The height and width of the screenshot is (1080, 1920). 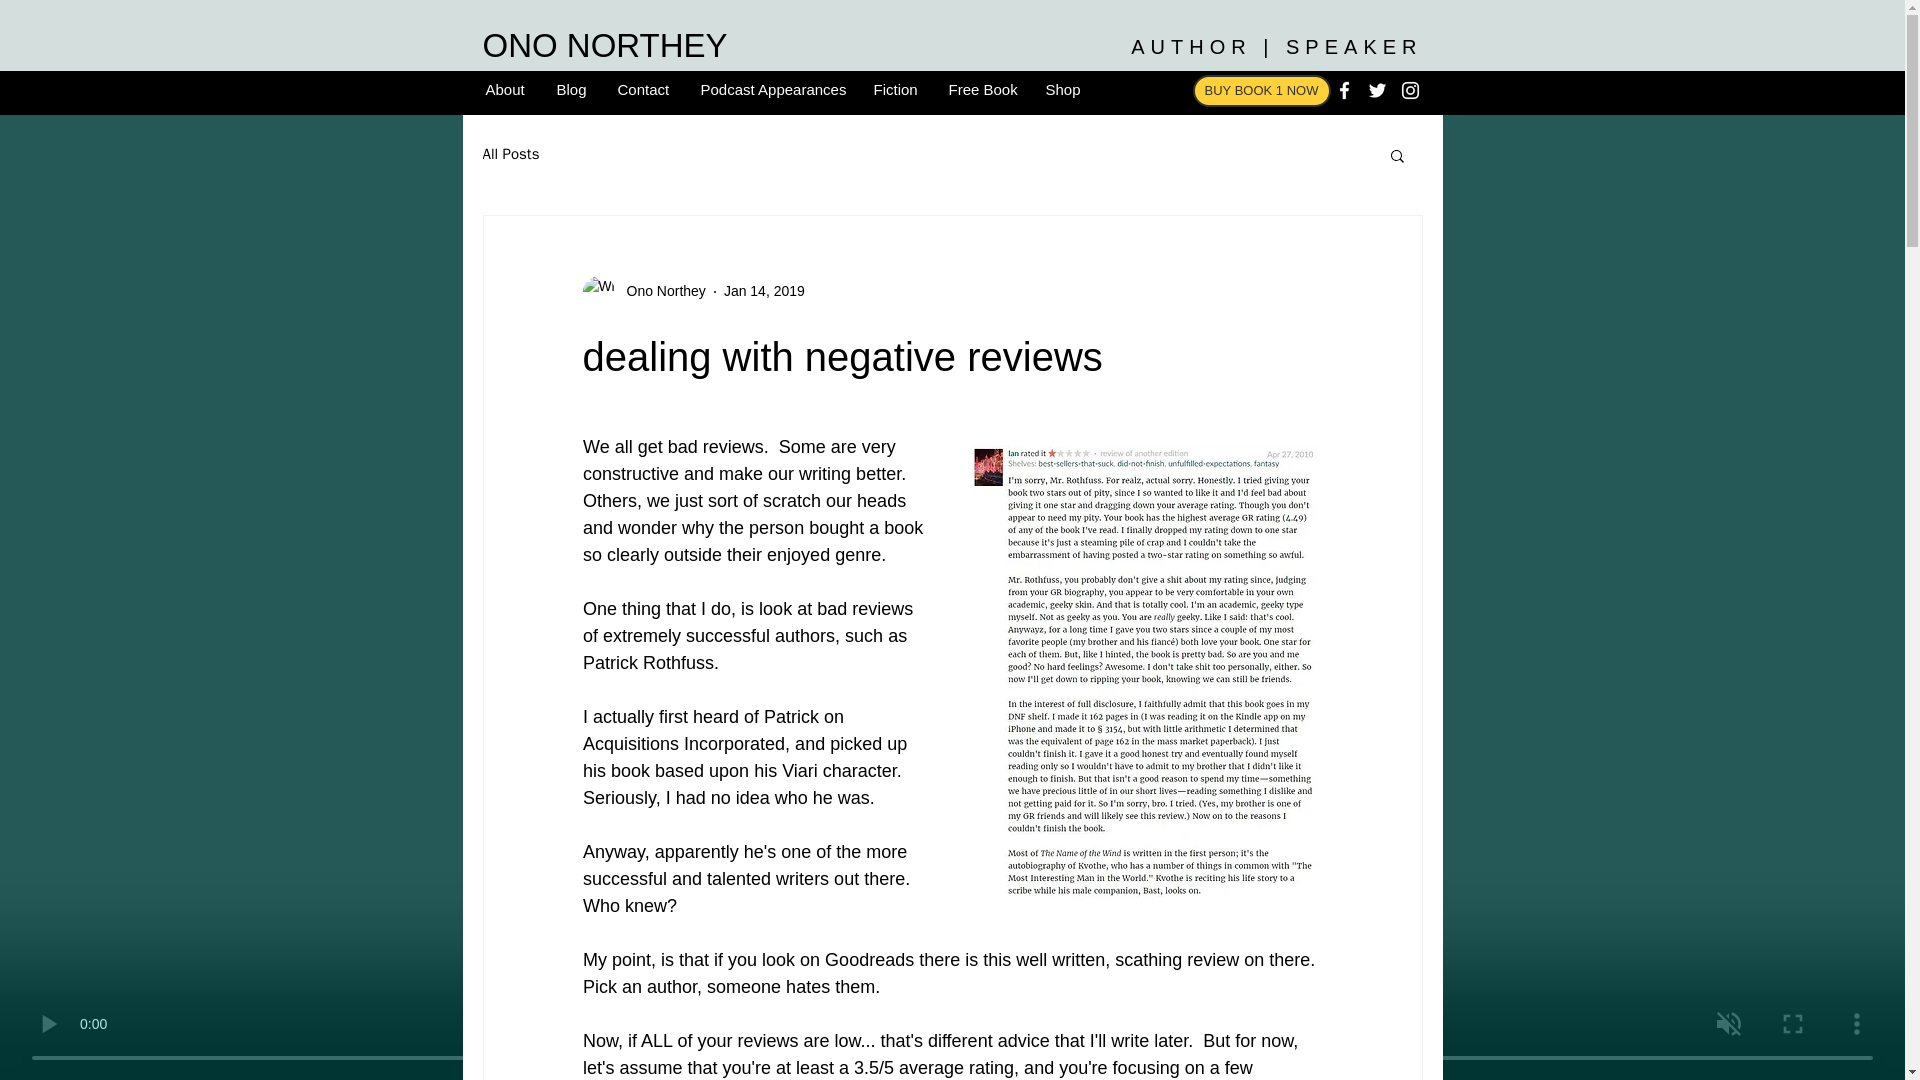 I want to click on Blog, so click(x=572, y=89).